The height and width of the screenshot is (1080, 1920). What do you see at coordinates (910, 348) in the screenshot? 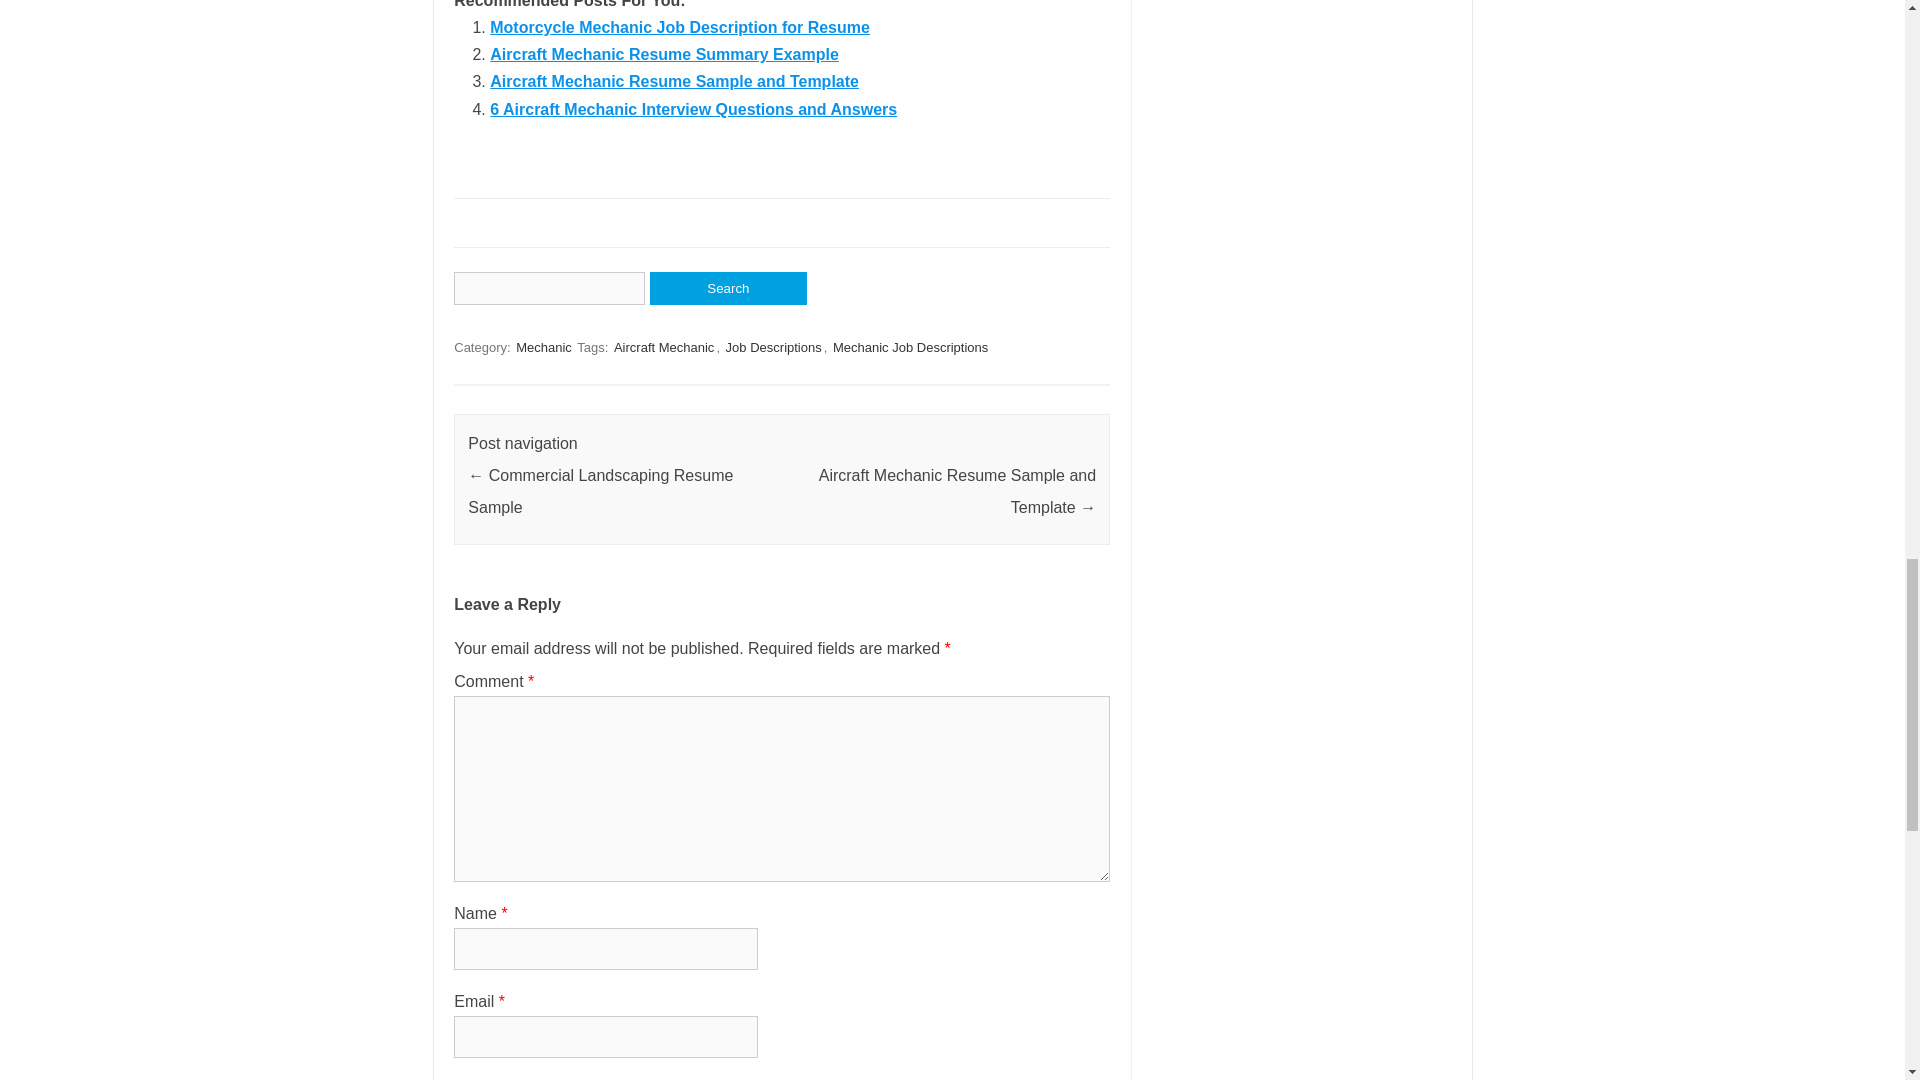
I see `Mechanic Job Descriptions` at bounding box center [910, 348].